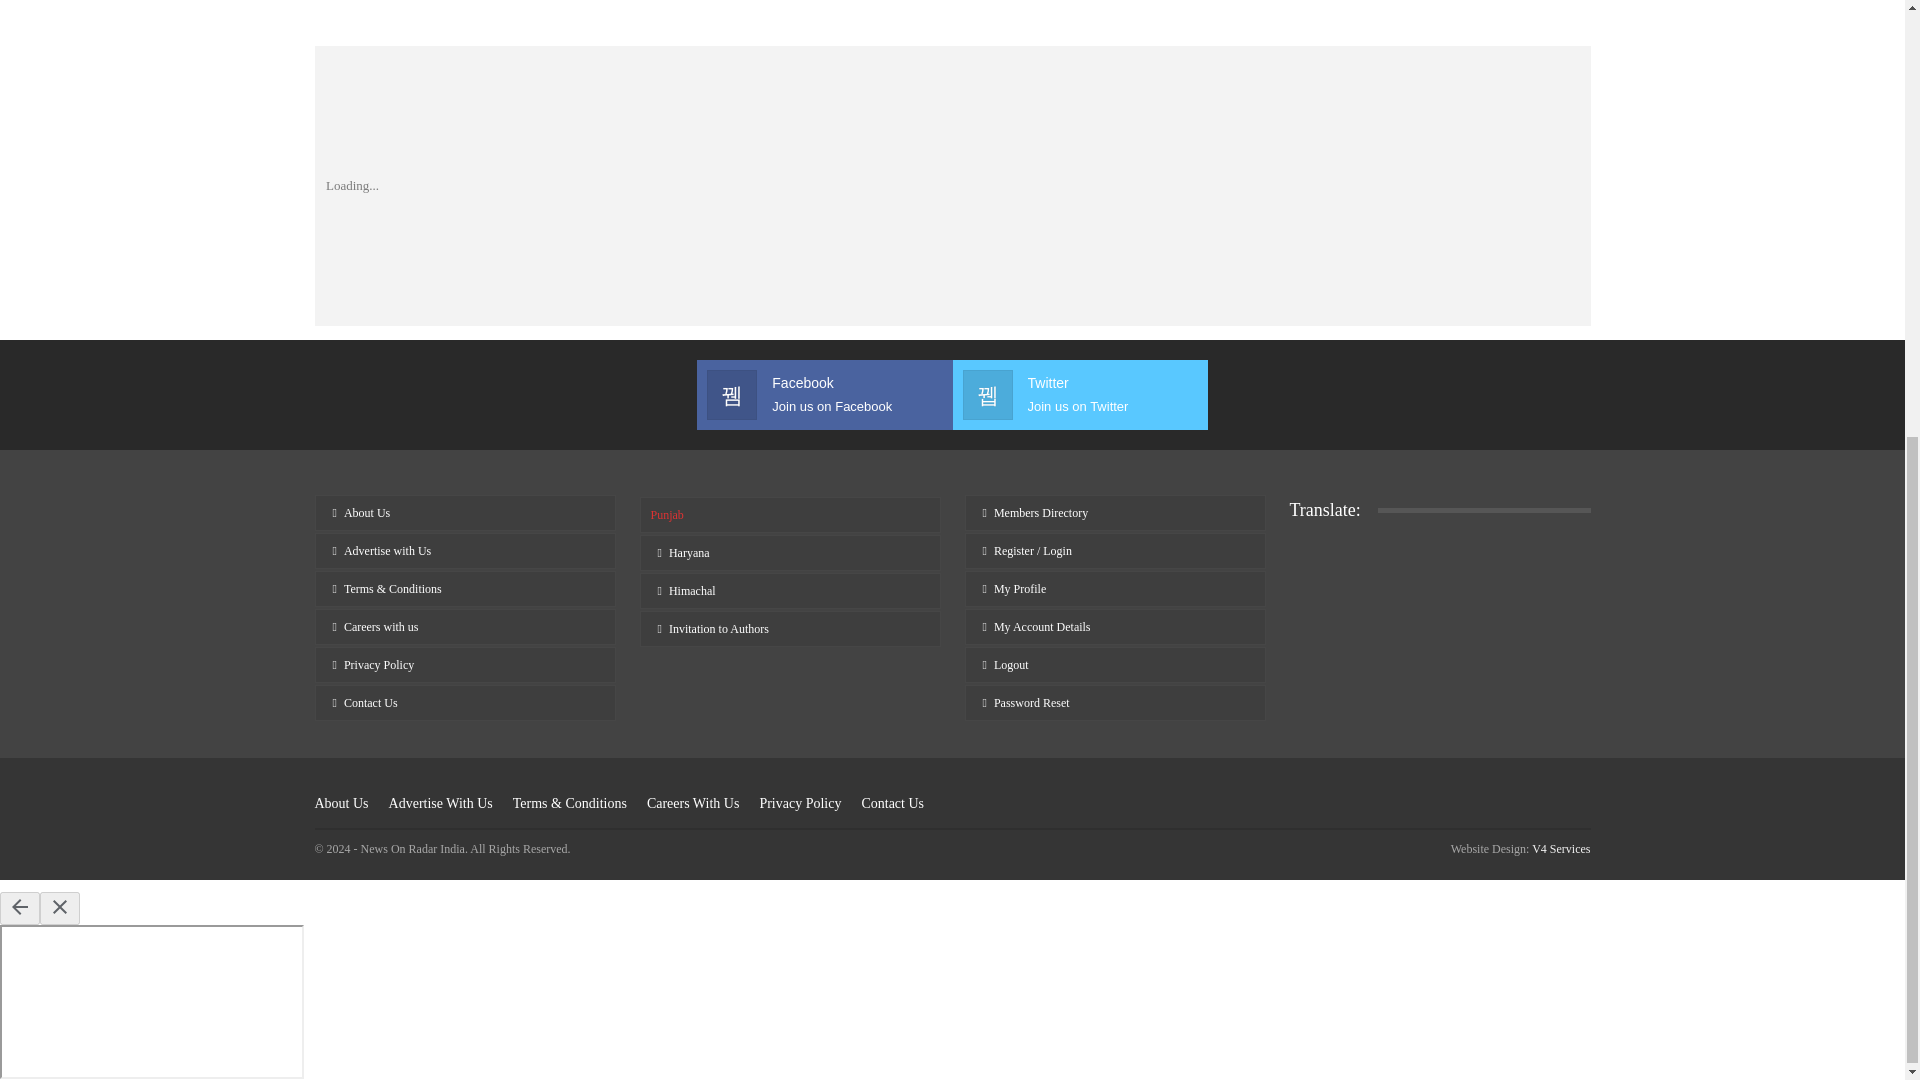 The image size is (1920, 1080). What do you see at coordinates (1114, 572) in the screenshot?
I see `Search` at bounding box center [1114, 572].